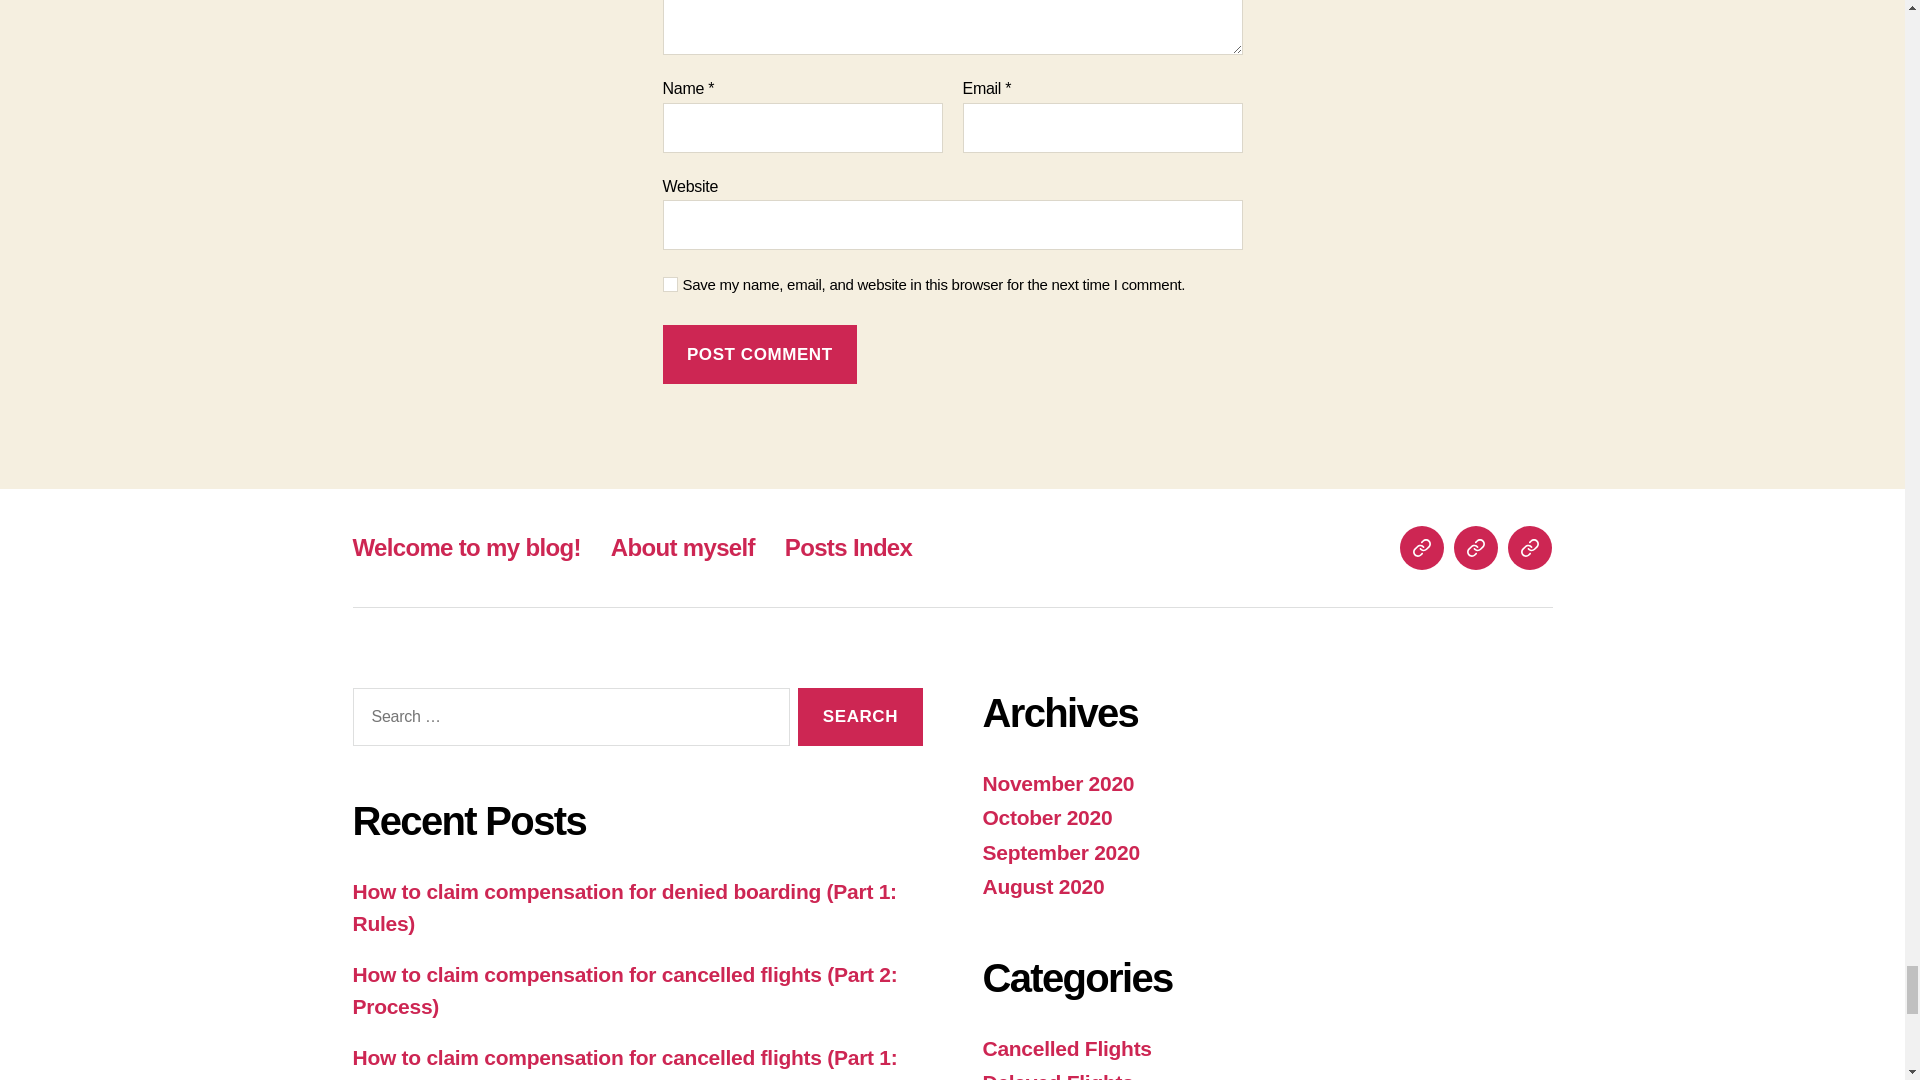  What do you see at coordinates (670, 284) in the screenshot?
I see `yes` at bounding box center [670, 284].